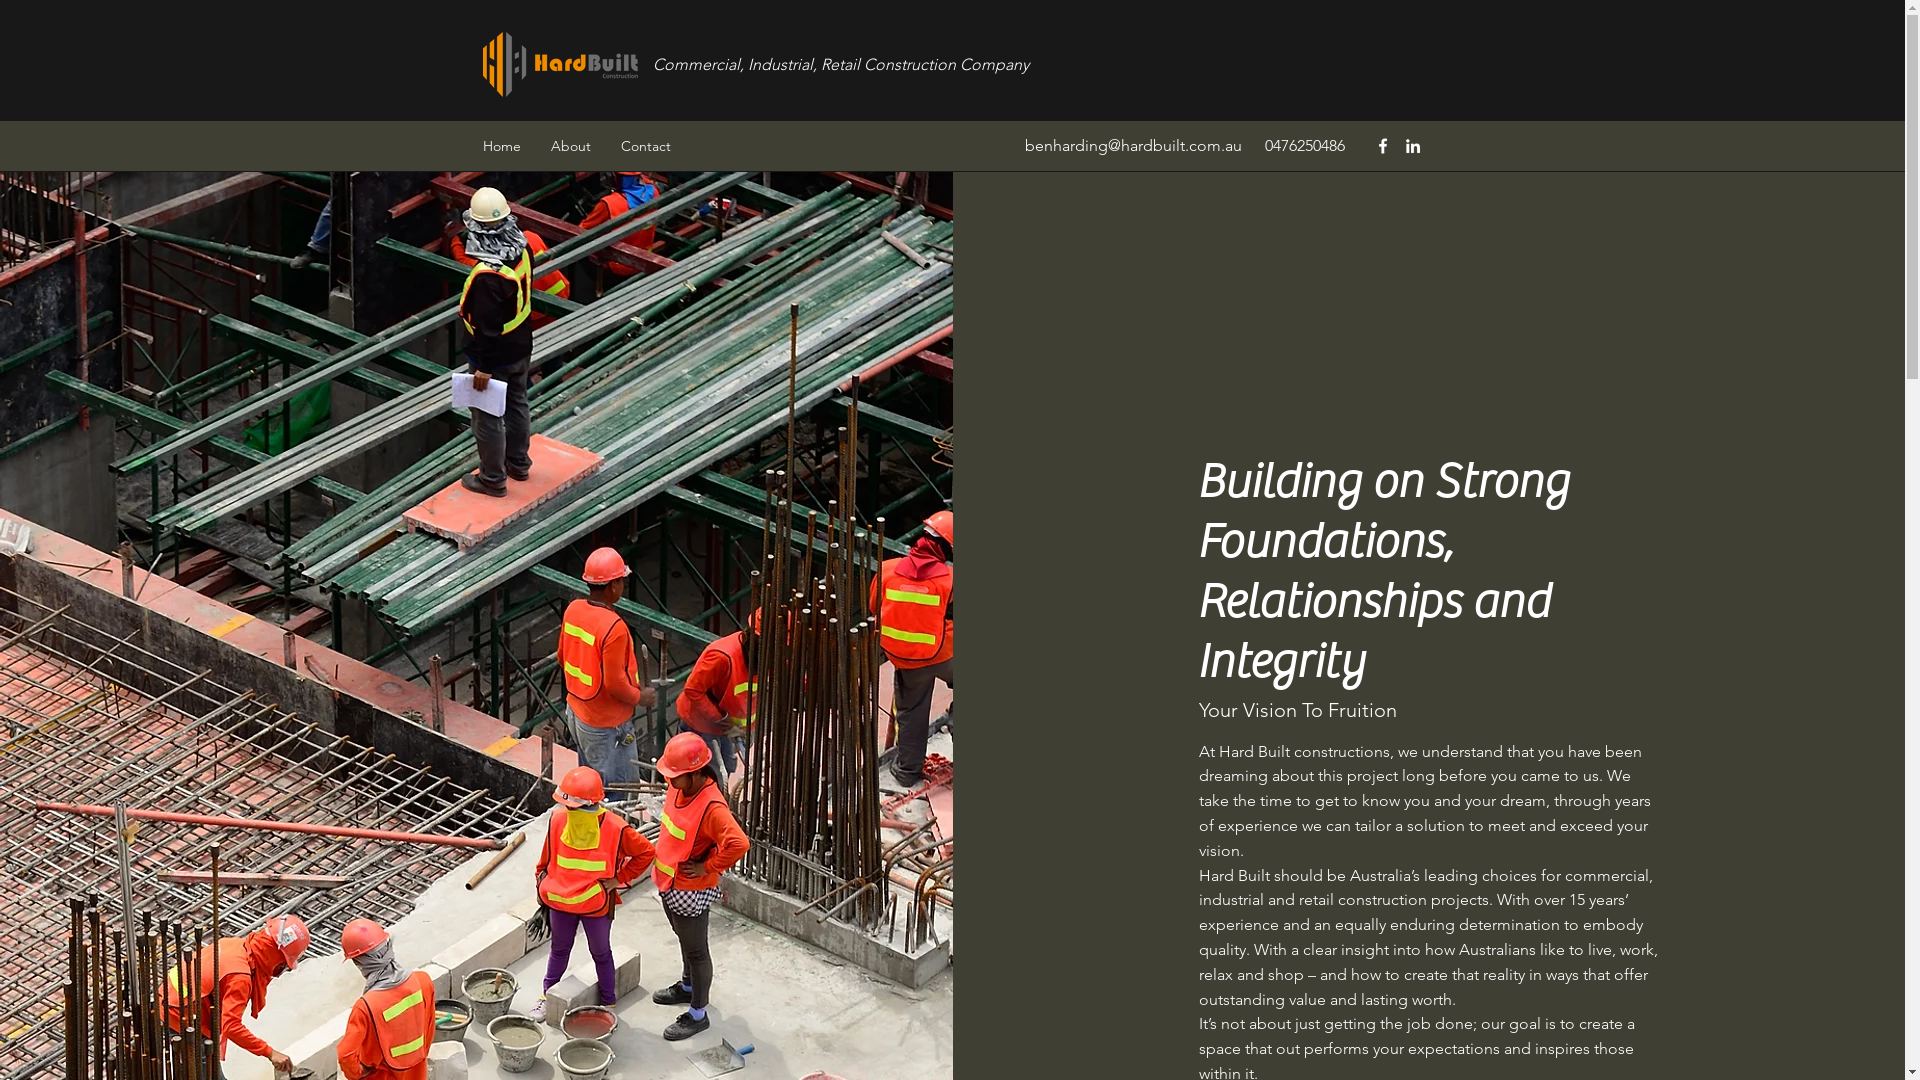 The height and width of the screenshot is (1080, 1920). I want to click on benharding@hardbuilt.com.au, so click(1132, 146).